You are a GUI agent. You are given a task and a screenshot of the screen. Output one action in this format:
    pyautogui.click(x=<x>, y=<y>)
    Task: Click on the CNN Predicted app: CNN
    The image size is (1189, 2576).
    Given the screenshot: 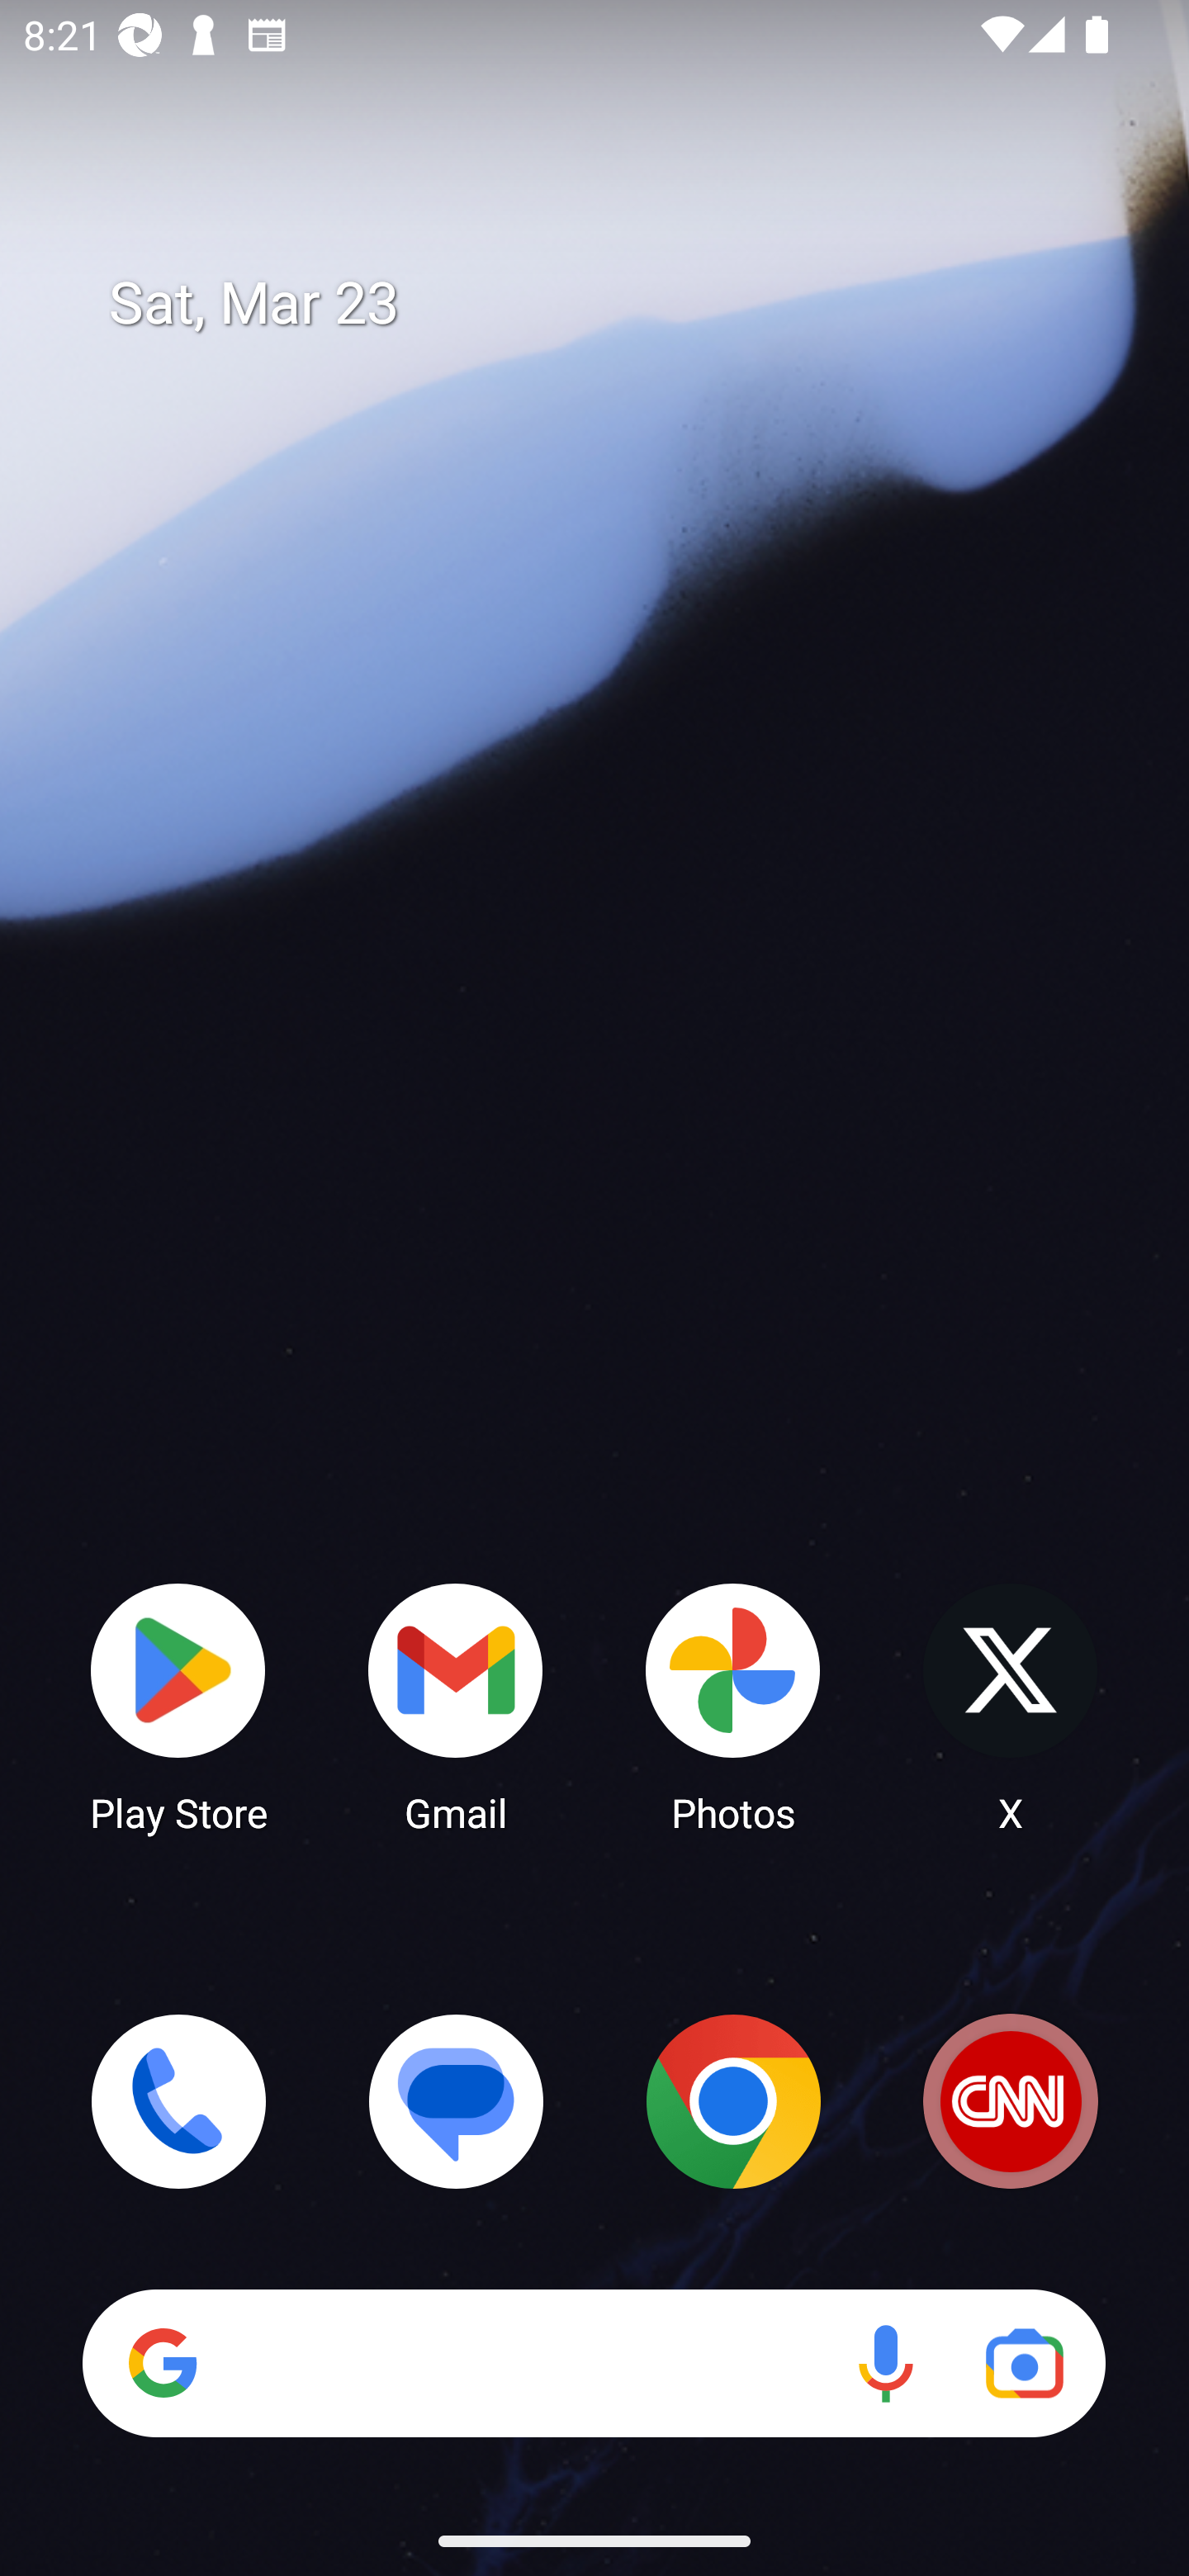 What is the action you would take?
    pyautogui.click(x=1011, y=2101)
    